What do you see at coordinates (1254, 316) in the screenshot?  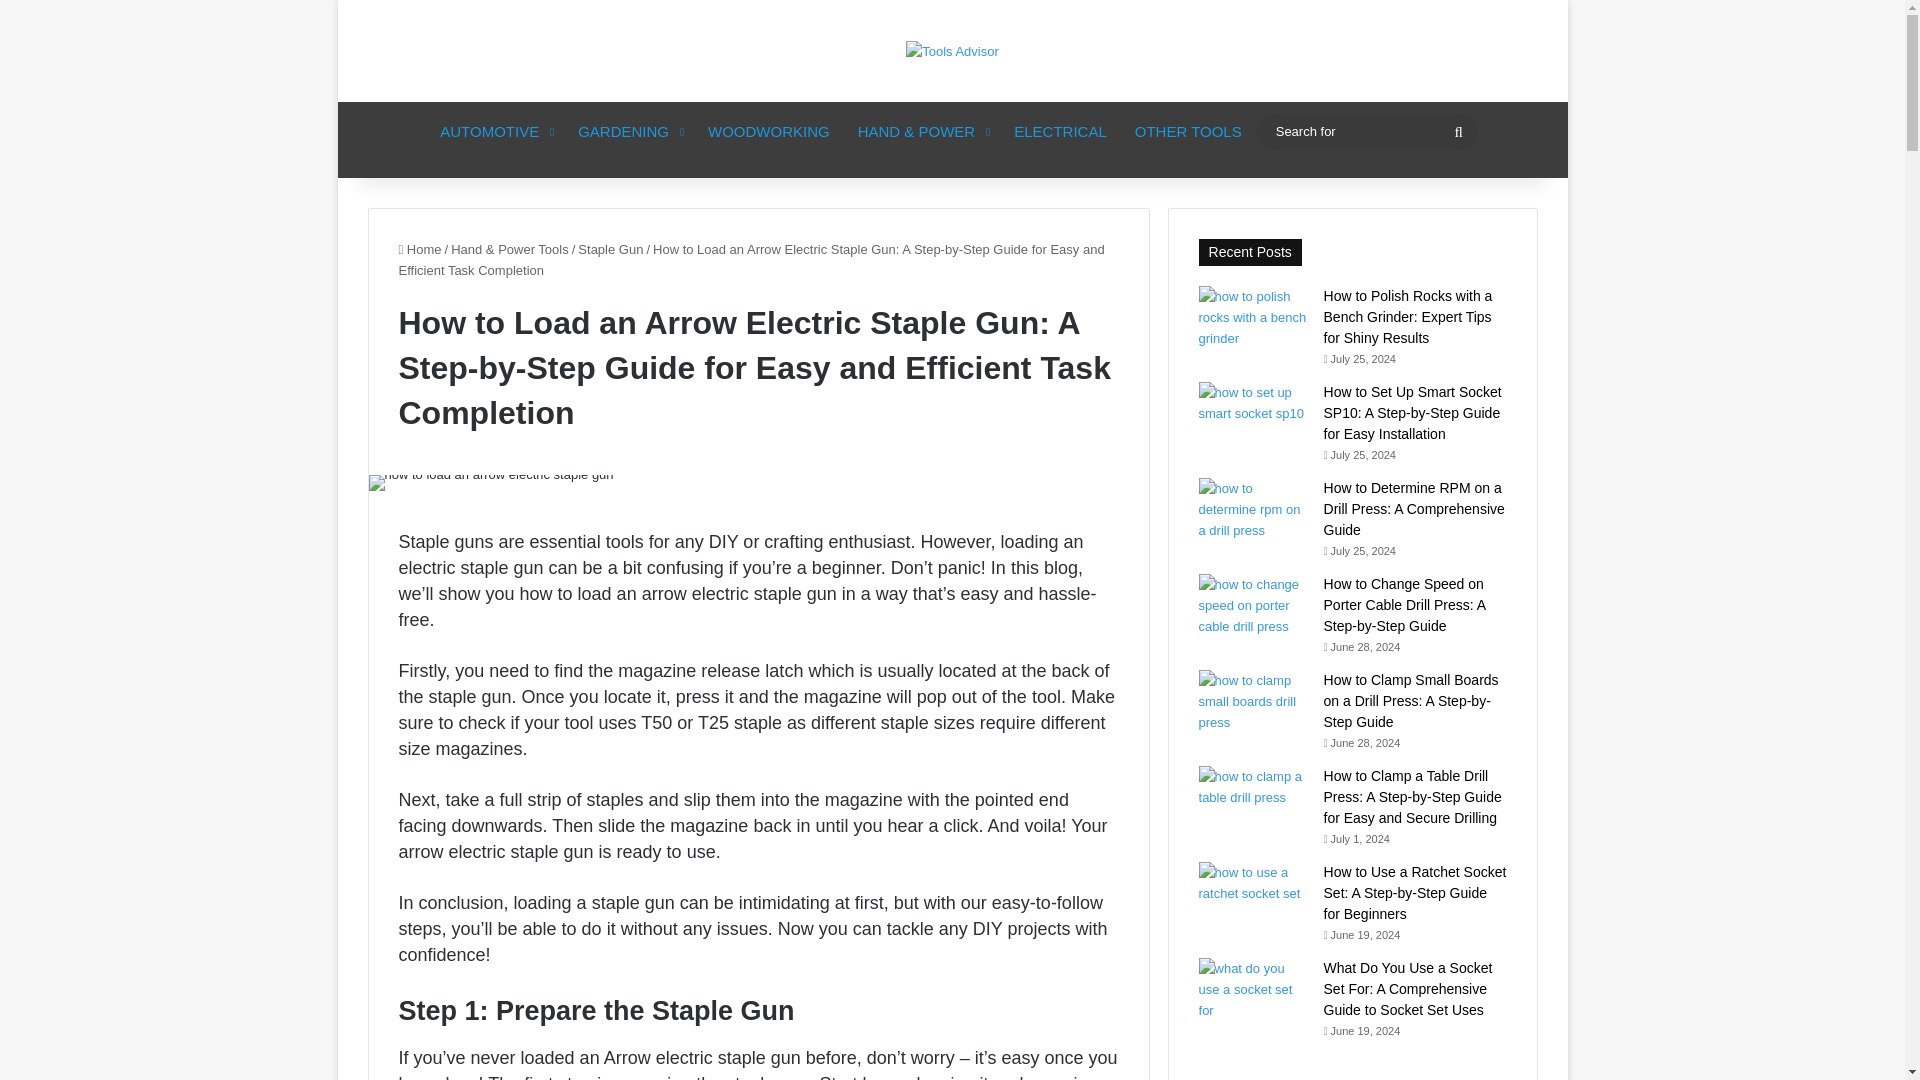 I see `how to polish rocks with a bench grinder` at bounding box center [1254, 316].